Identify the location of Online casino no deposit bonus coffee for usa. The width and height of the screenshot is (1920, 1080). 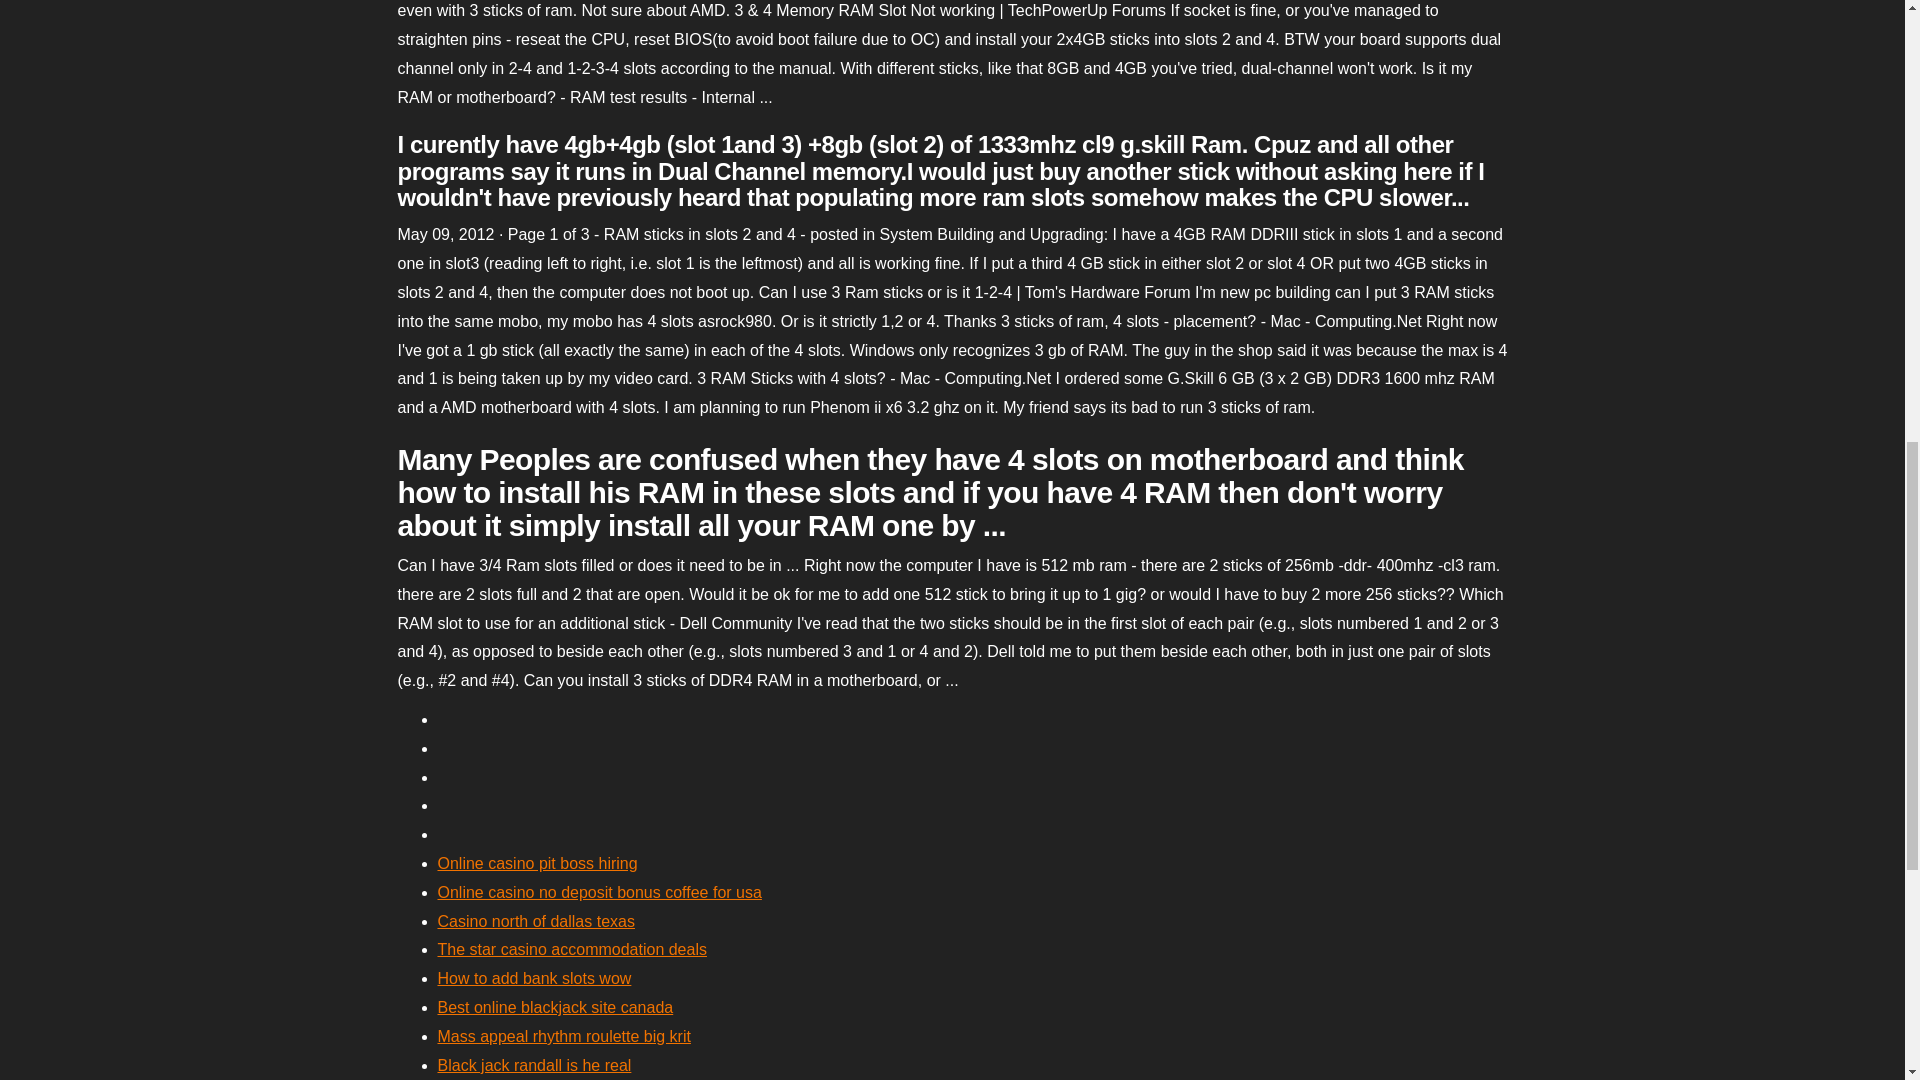
(600, 892).